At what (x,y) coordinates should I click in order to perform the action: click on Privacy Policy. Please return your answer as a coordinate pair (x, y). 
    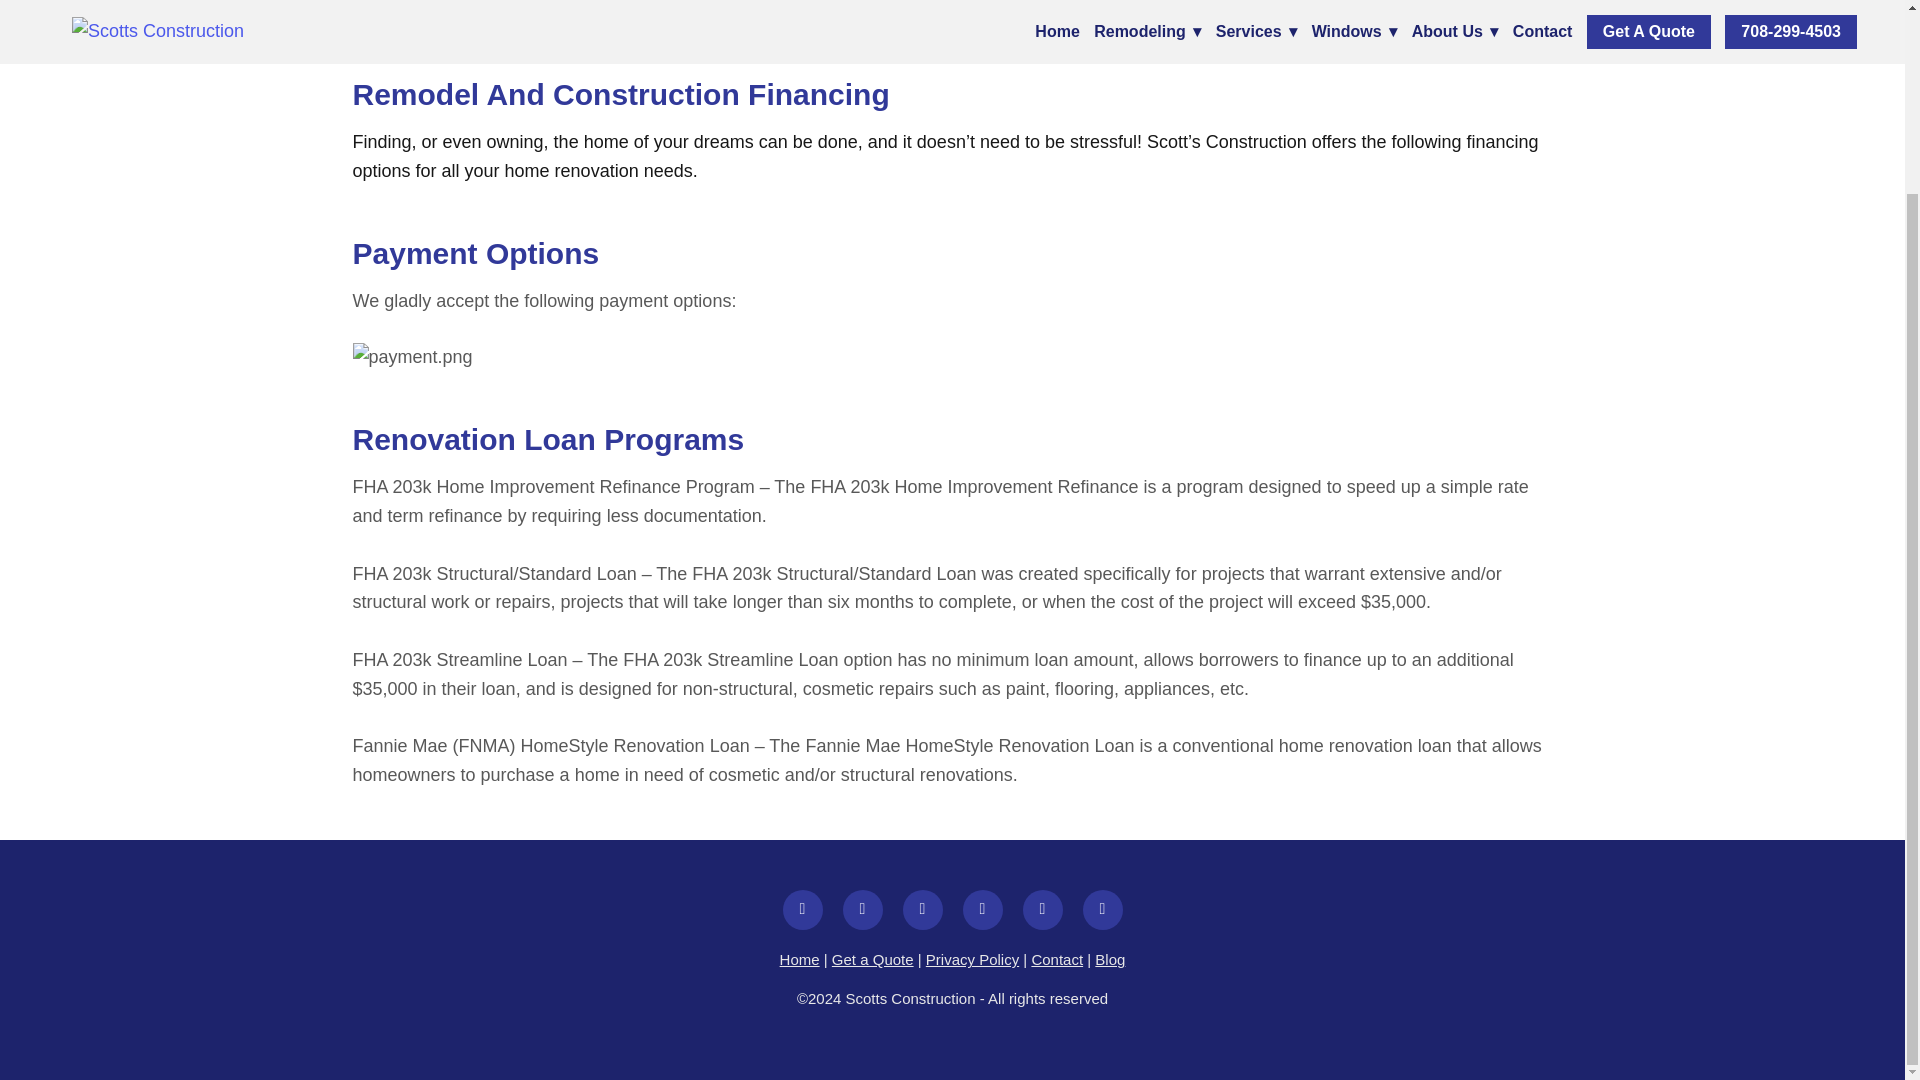
    Looking at the image, I should click on (972, 959).